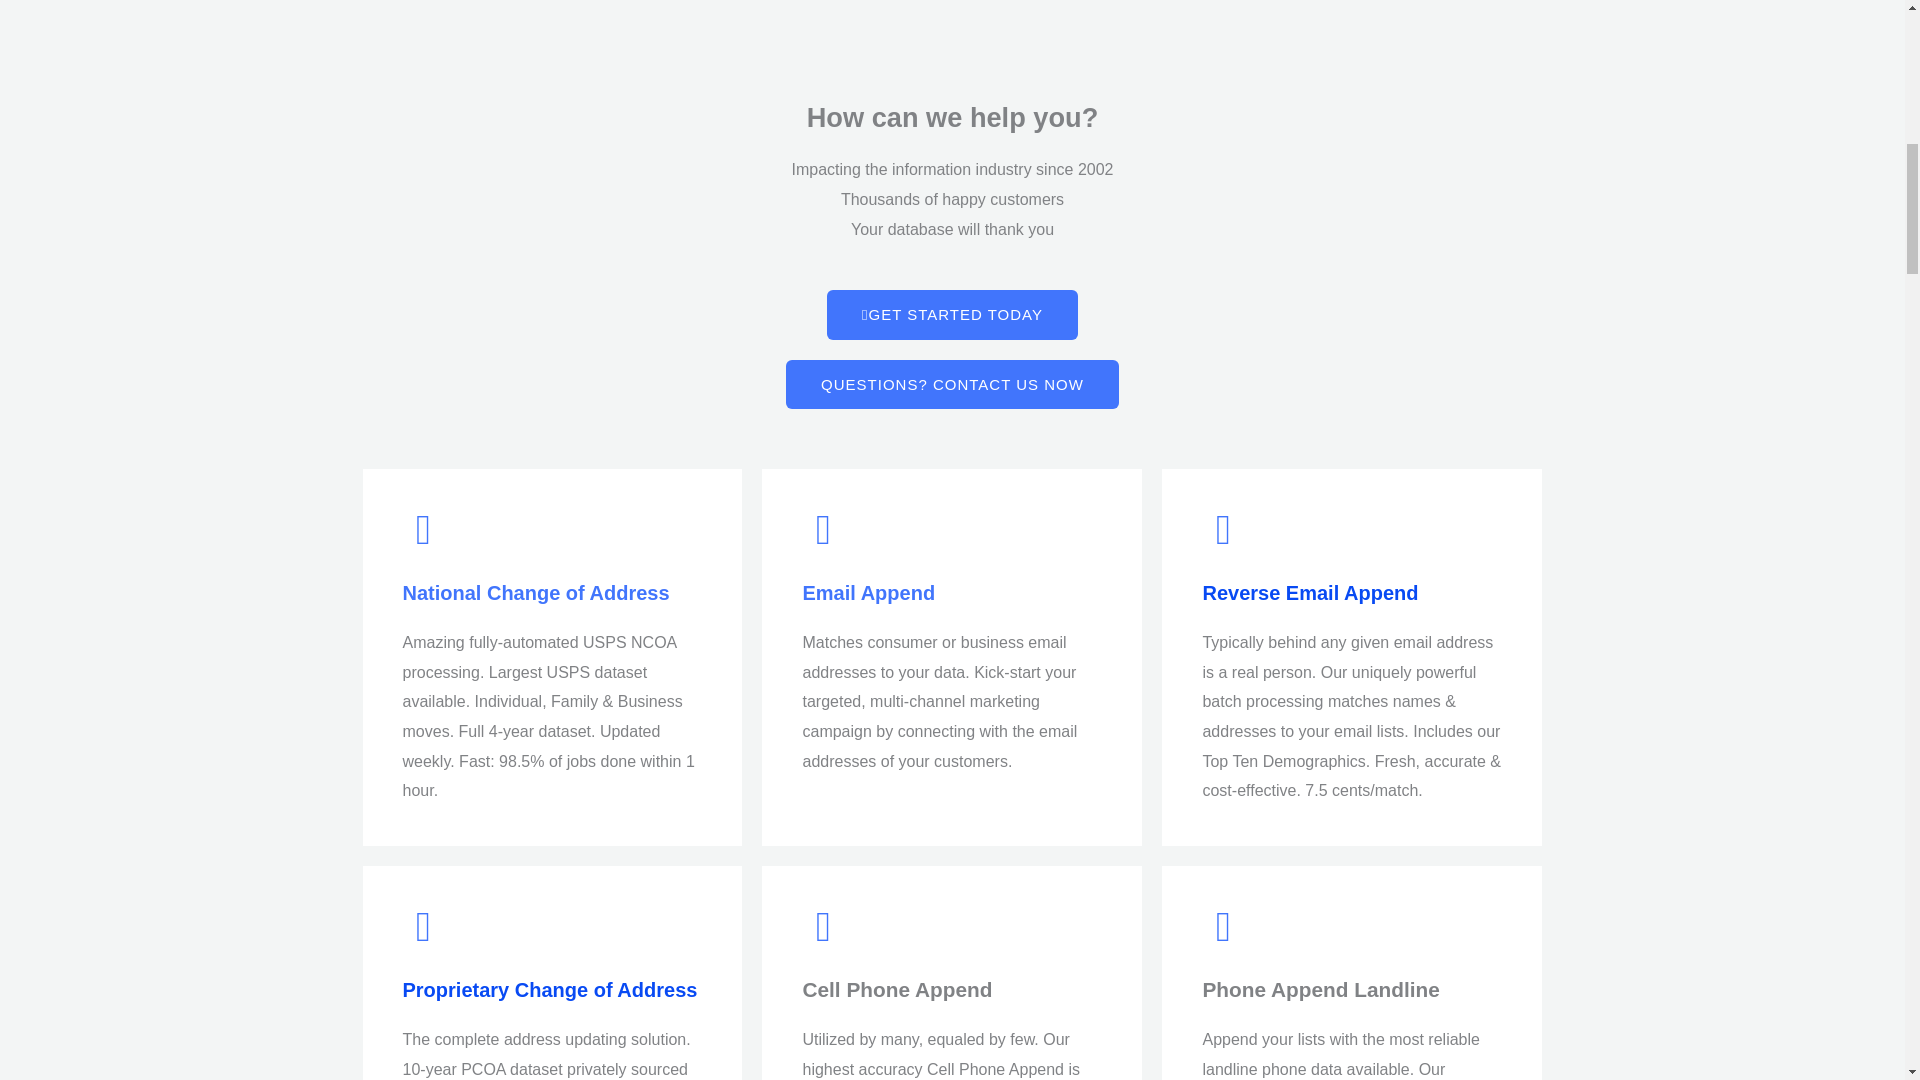 The width and height of the screenshot is (1920, 1080). What do you see at coordinates (1310, 592) in the screenshot?
I see `Reverse Email Append` at bounding box center [1310, 592].